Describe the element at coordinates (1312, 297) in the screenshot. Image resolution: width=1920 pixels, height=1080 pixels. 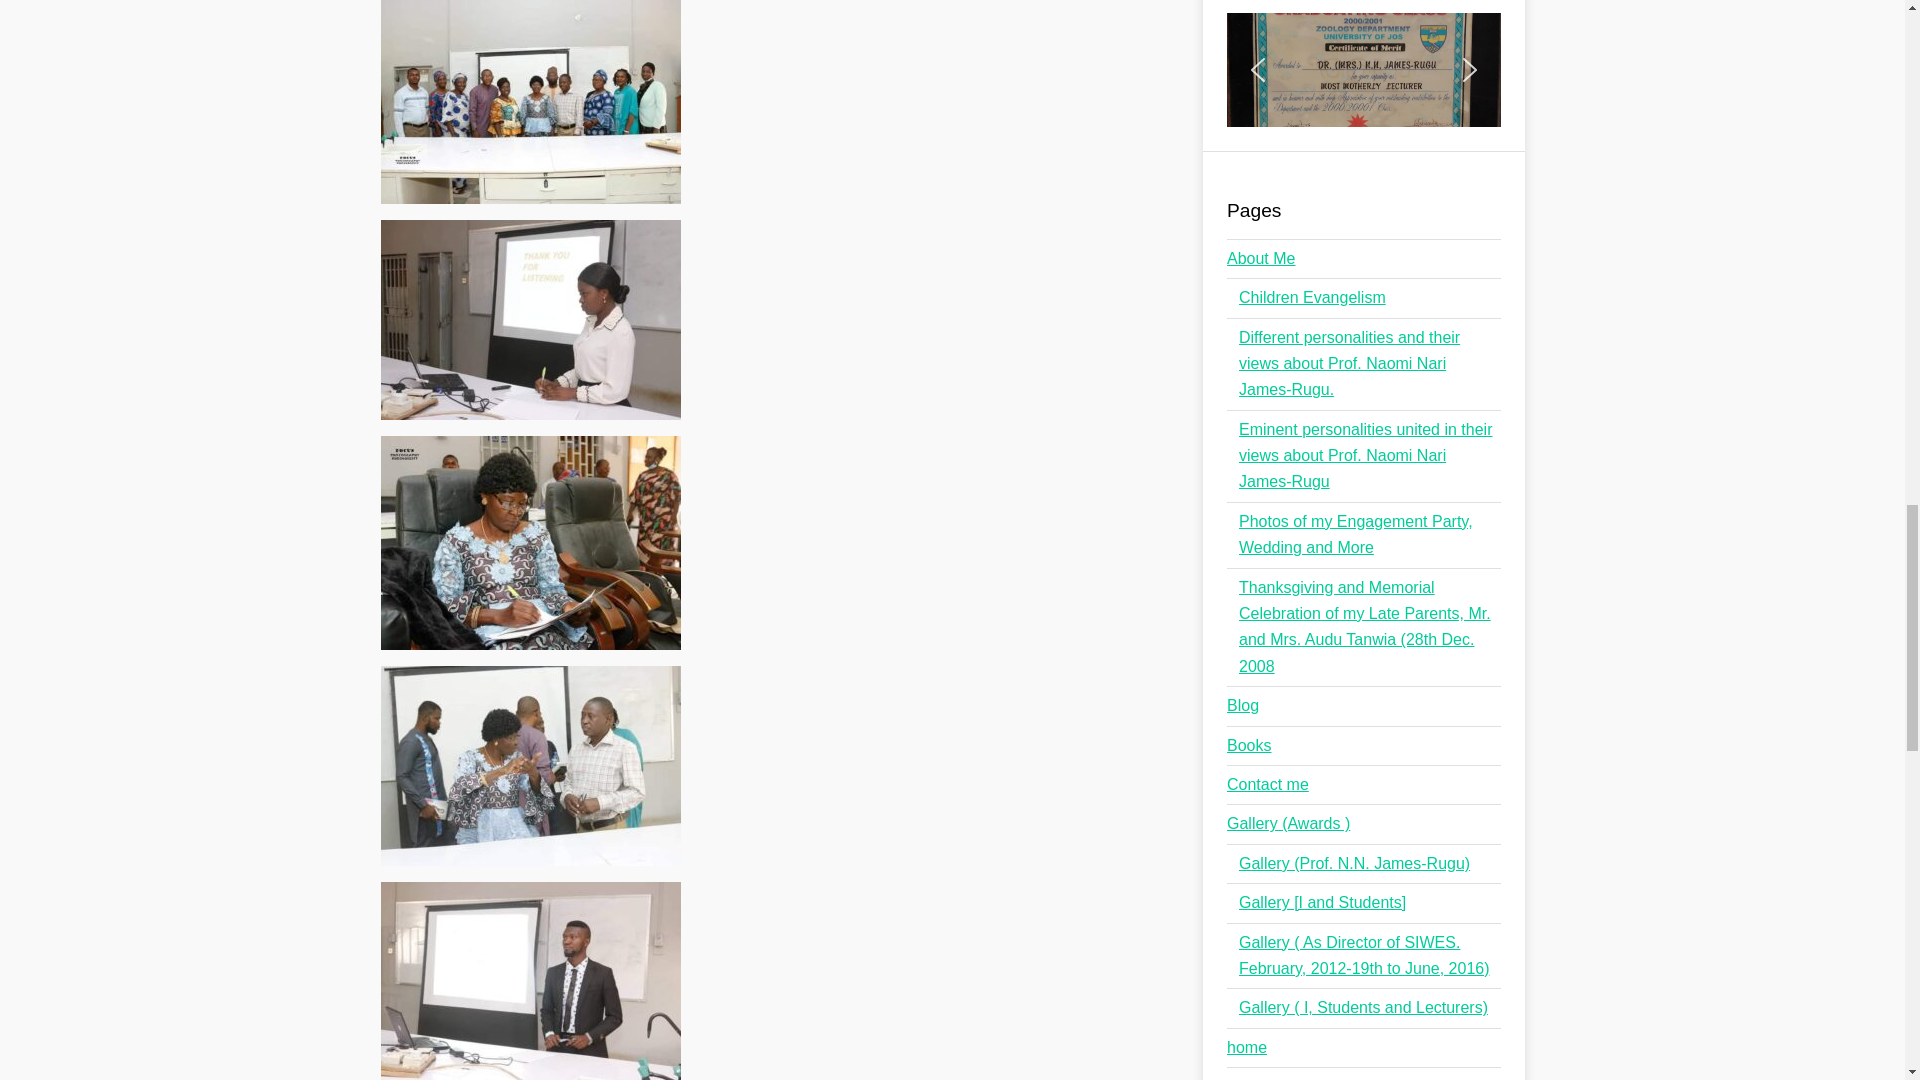
I see `Children Evangelism` at that location.